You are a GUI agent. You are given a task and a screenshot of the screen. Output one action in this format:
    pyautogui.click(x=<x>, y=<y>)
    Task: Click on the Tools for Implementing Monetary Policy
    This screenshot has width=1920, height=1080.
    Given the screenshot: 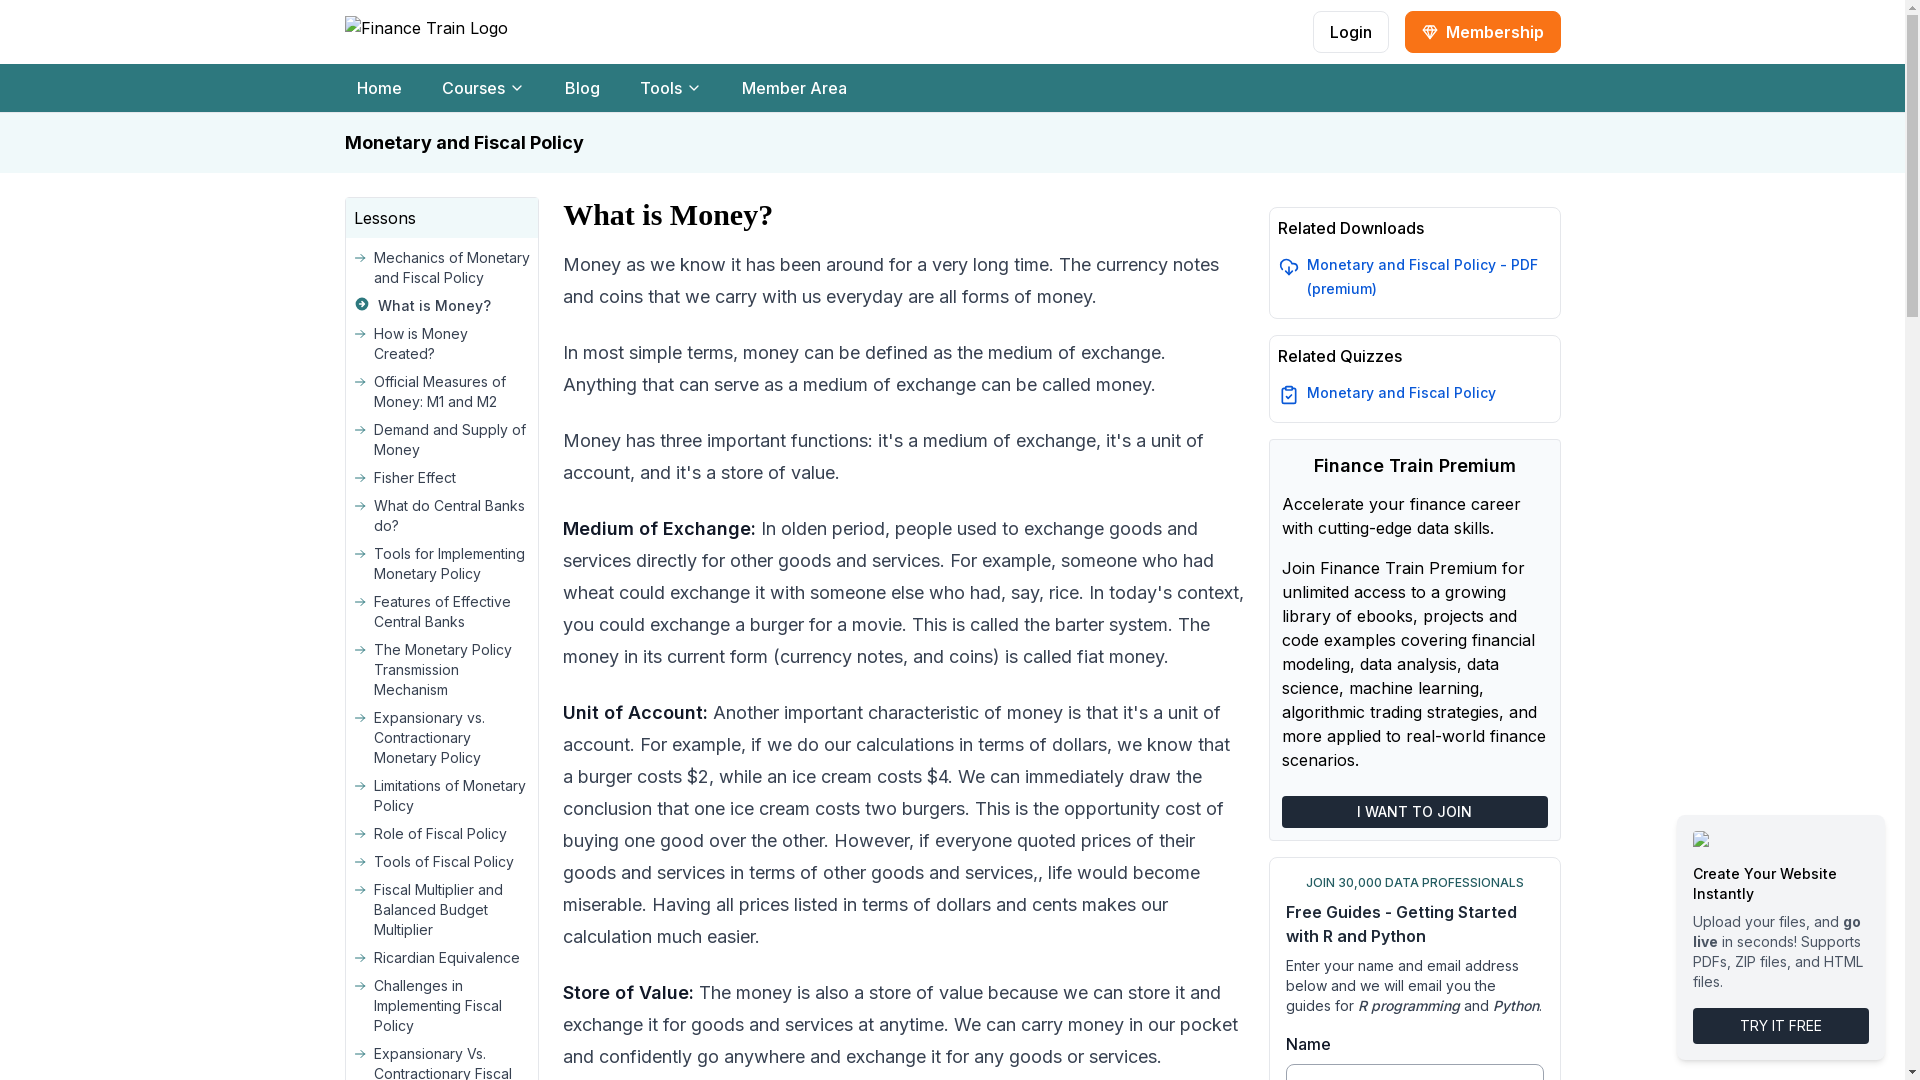 What is the action you would take?
    pyautogui.click(x=442, y=564)
    